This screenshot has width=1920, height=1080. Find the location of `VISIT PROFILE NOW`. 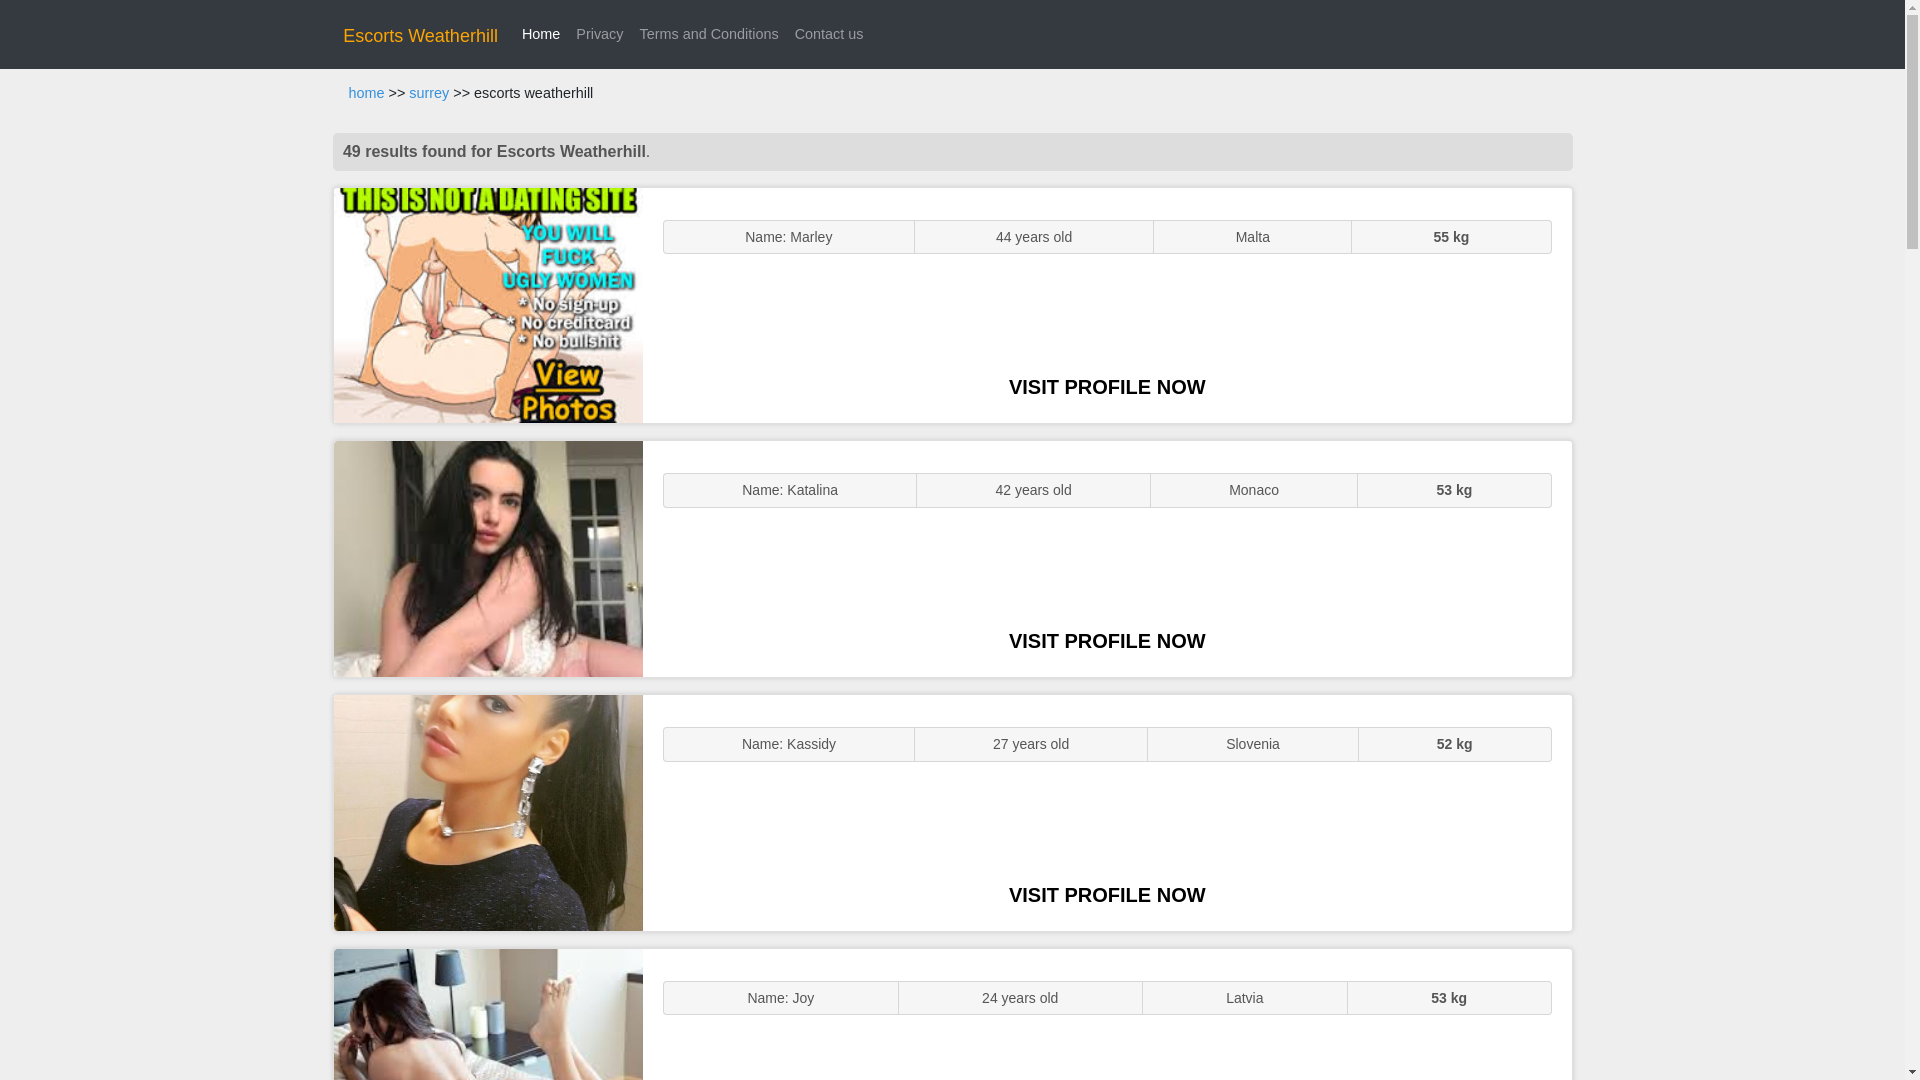

VISIT PROFILE NOW is located at coordinates (1107, 895).